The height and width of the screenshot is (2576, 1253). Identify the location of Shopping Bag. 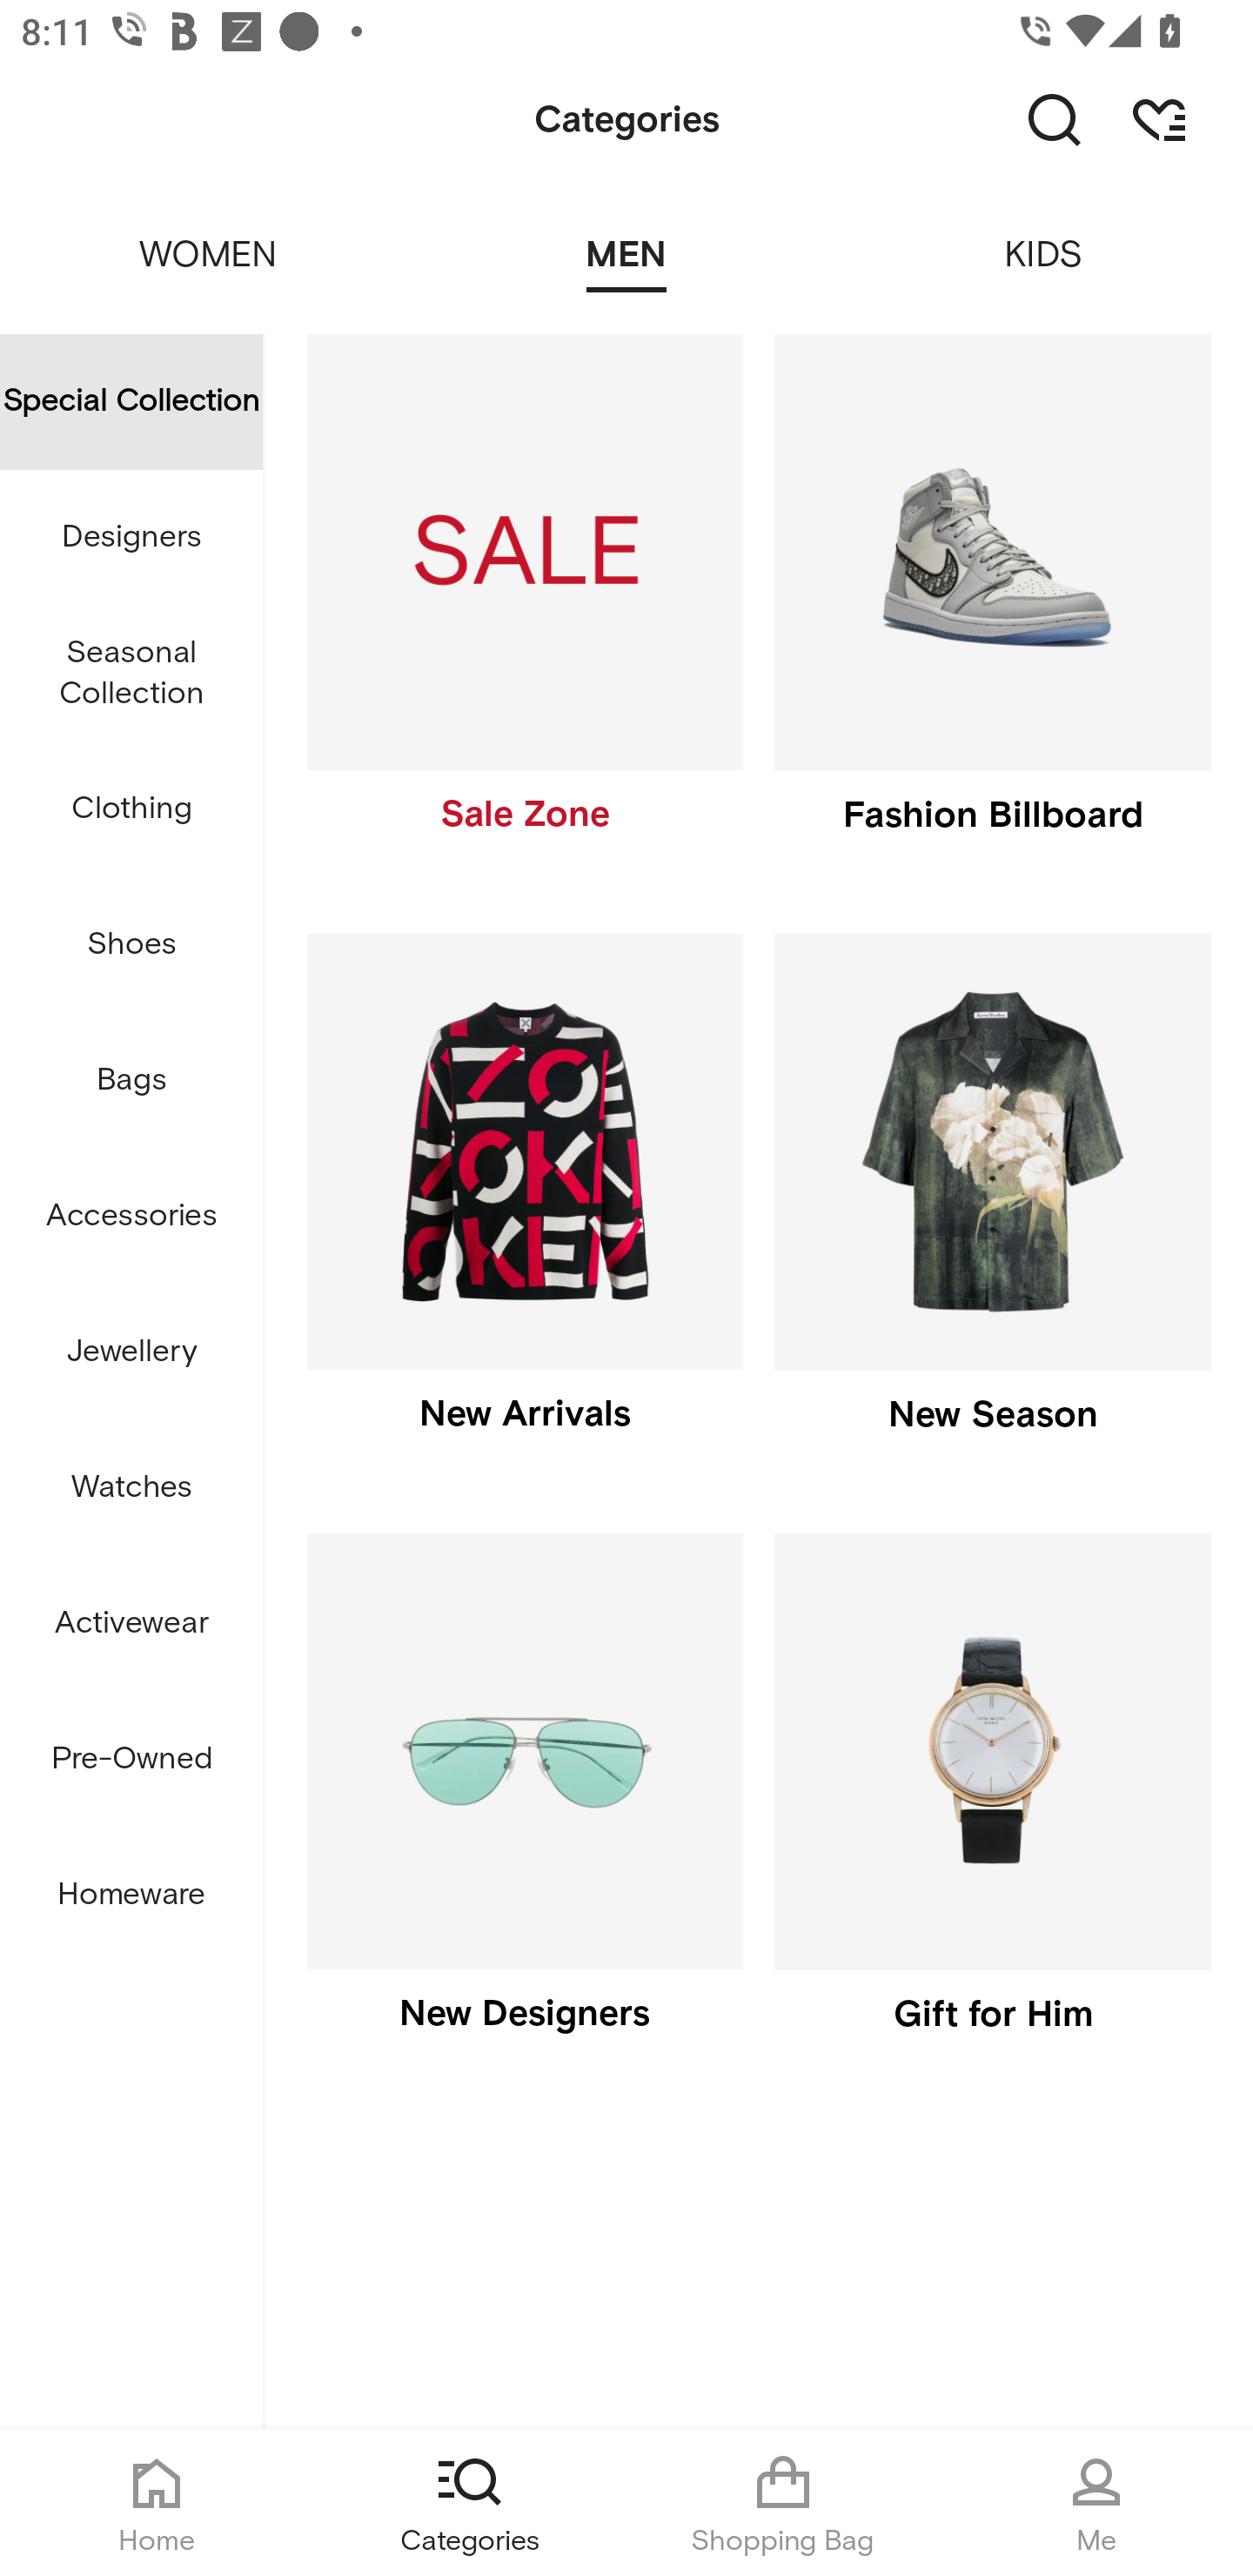
(783, 2503).